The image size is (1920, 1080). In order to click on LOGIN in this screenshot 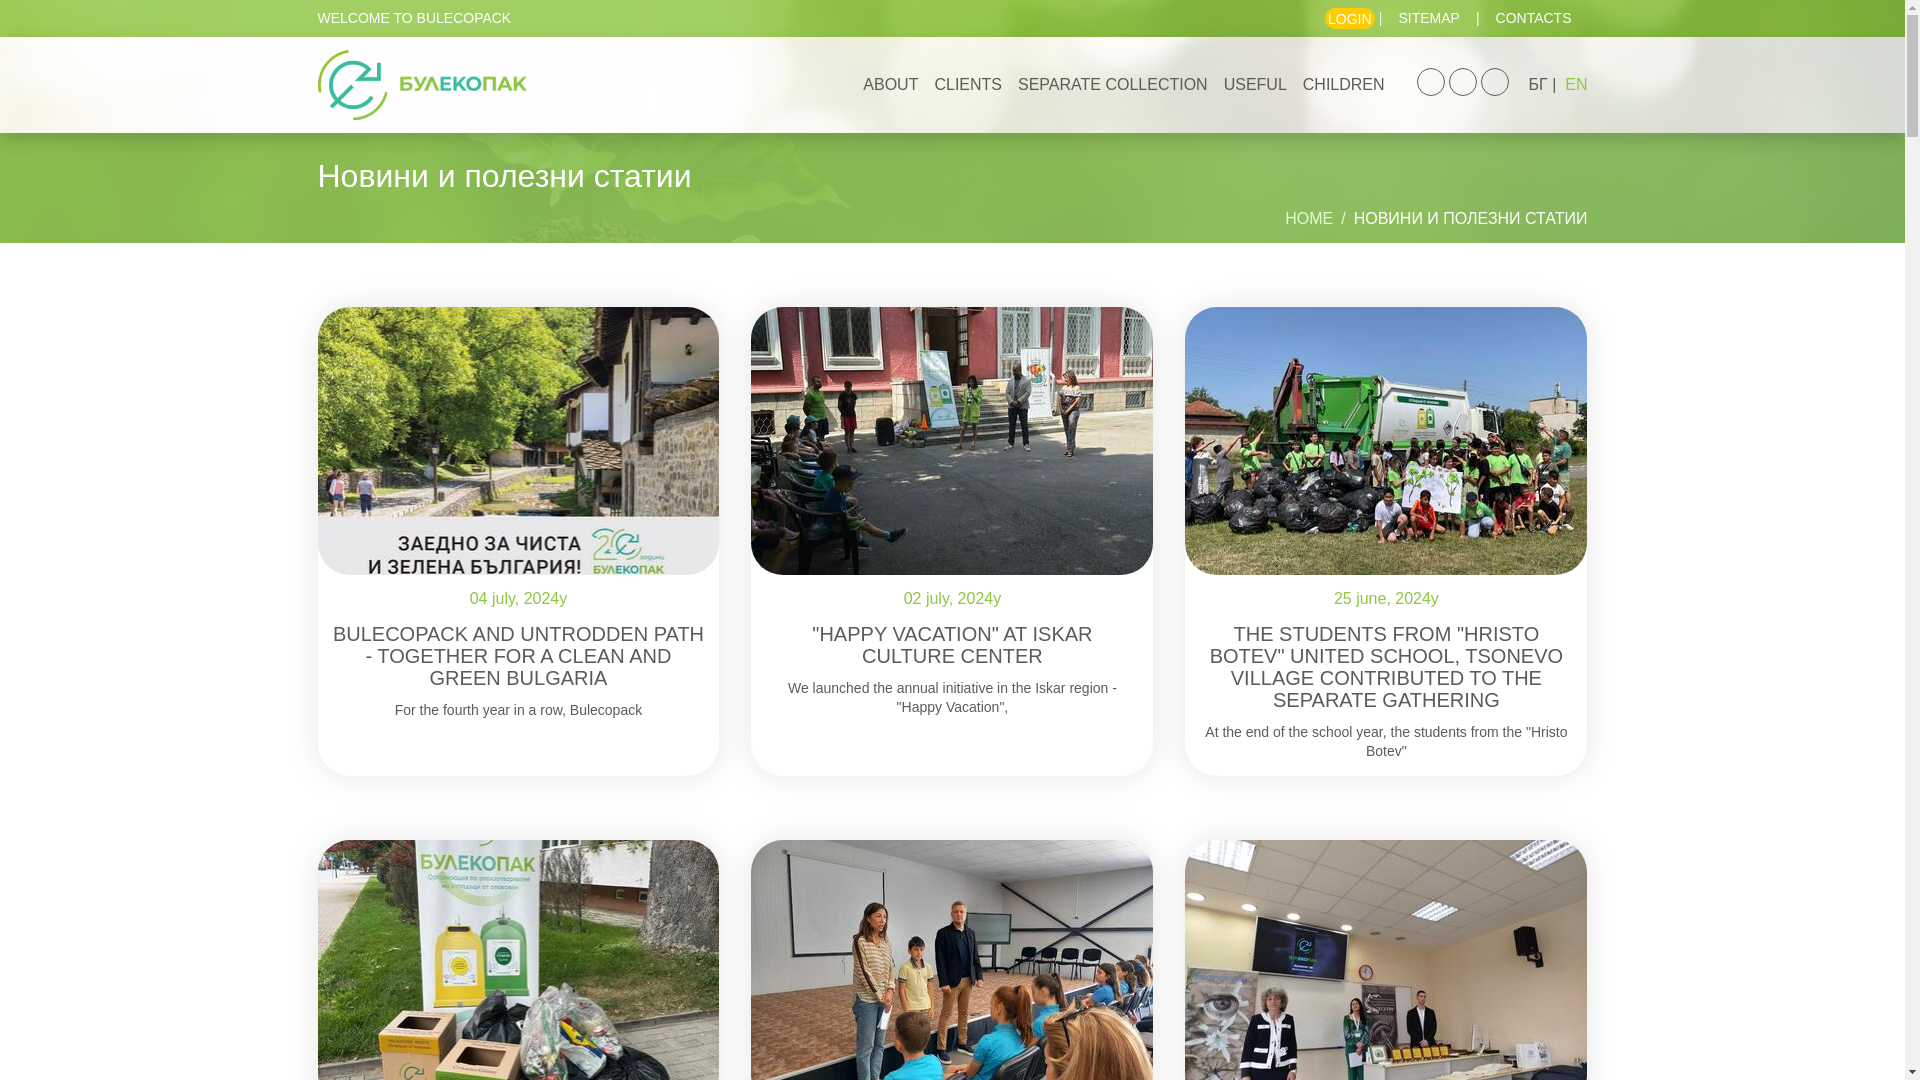, I will do `click(1349, 18)`.